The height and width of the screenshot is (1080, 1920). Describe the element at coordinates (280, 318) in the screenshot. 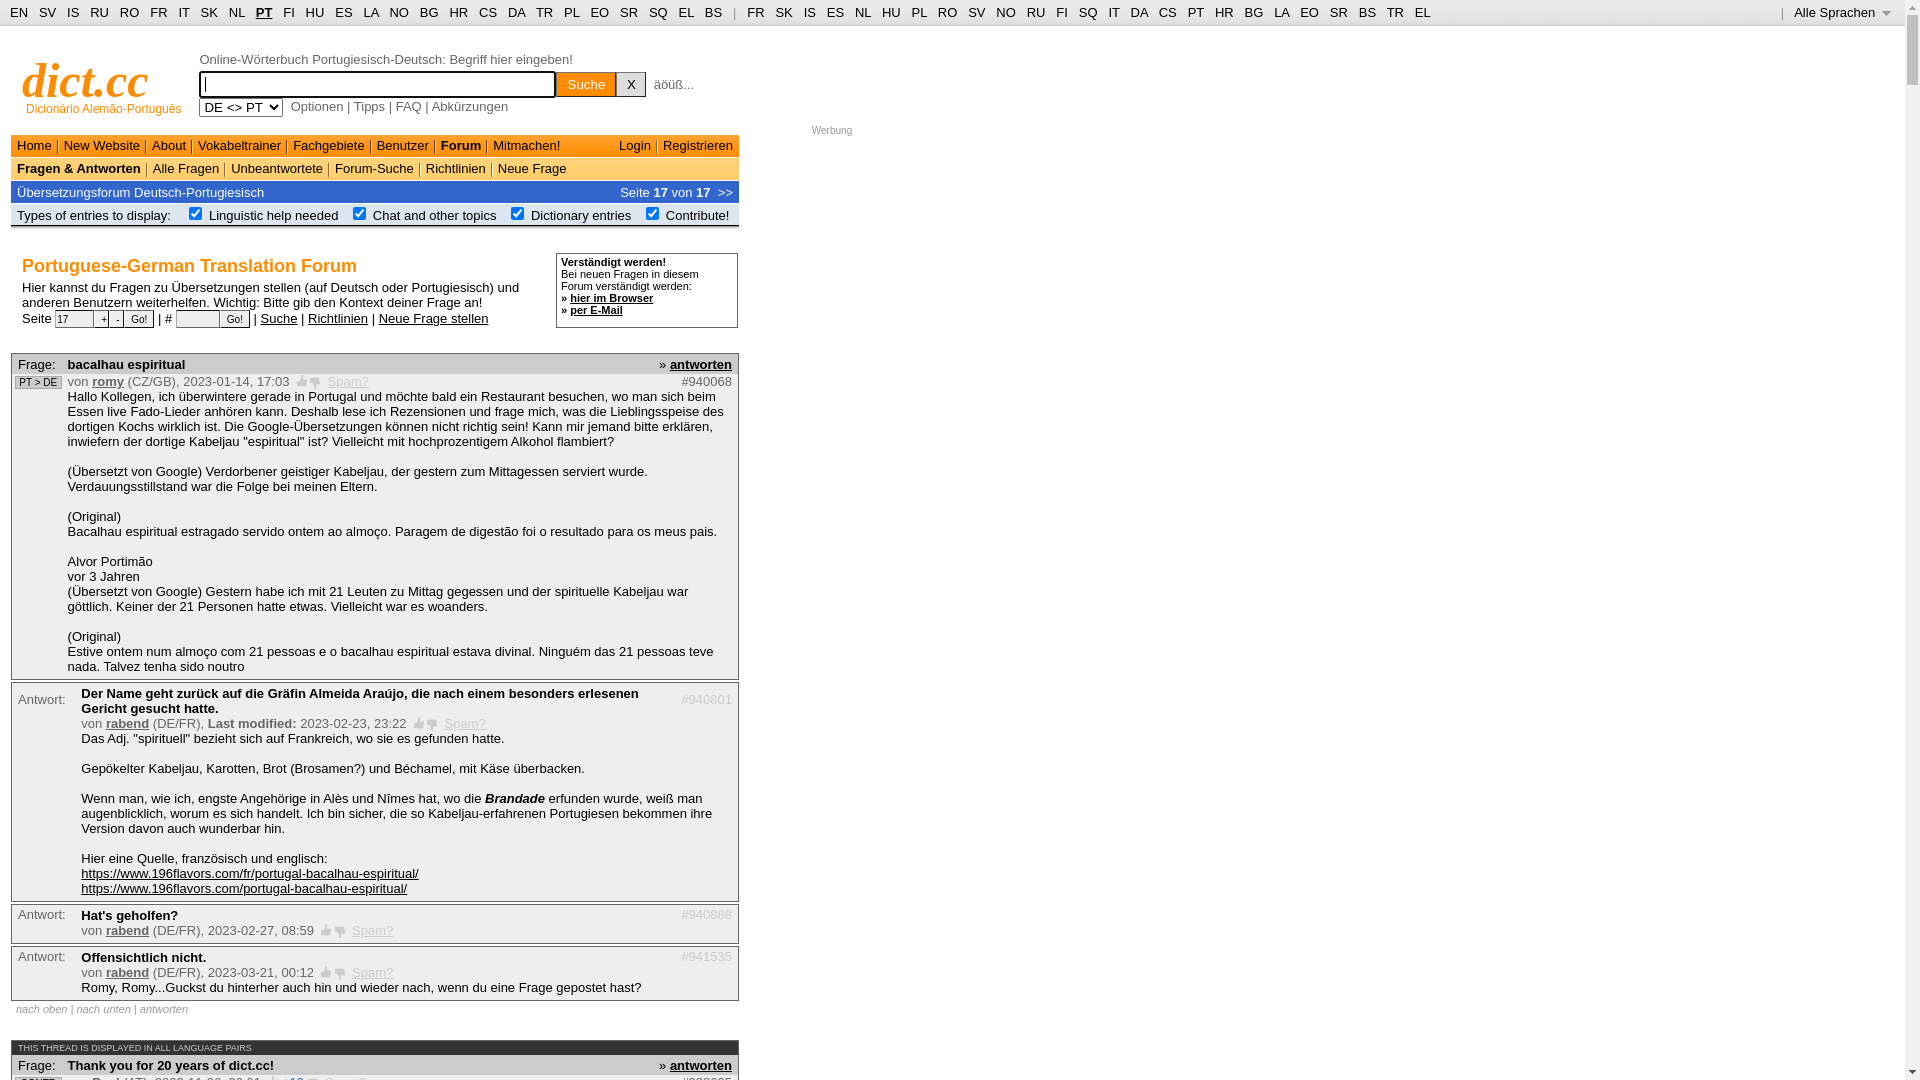

I see `Suche` at that location.